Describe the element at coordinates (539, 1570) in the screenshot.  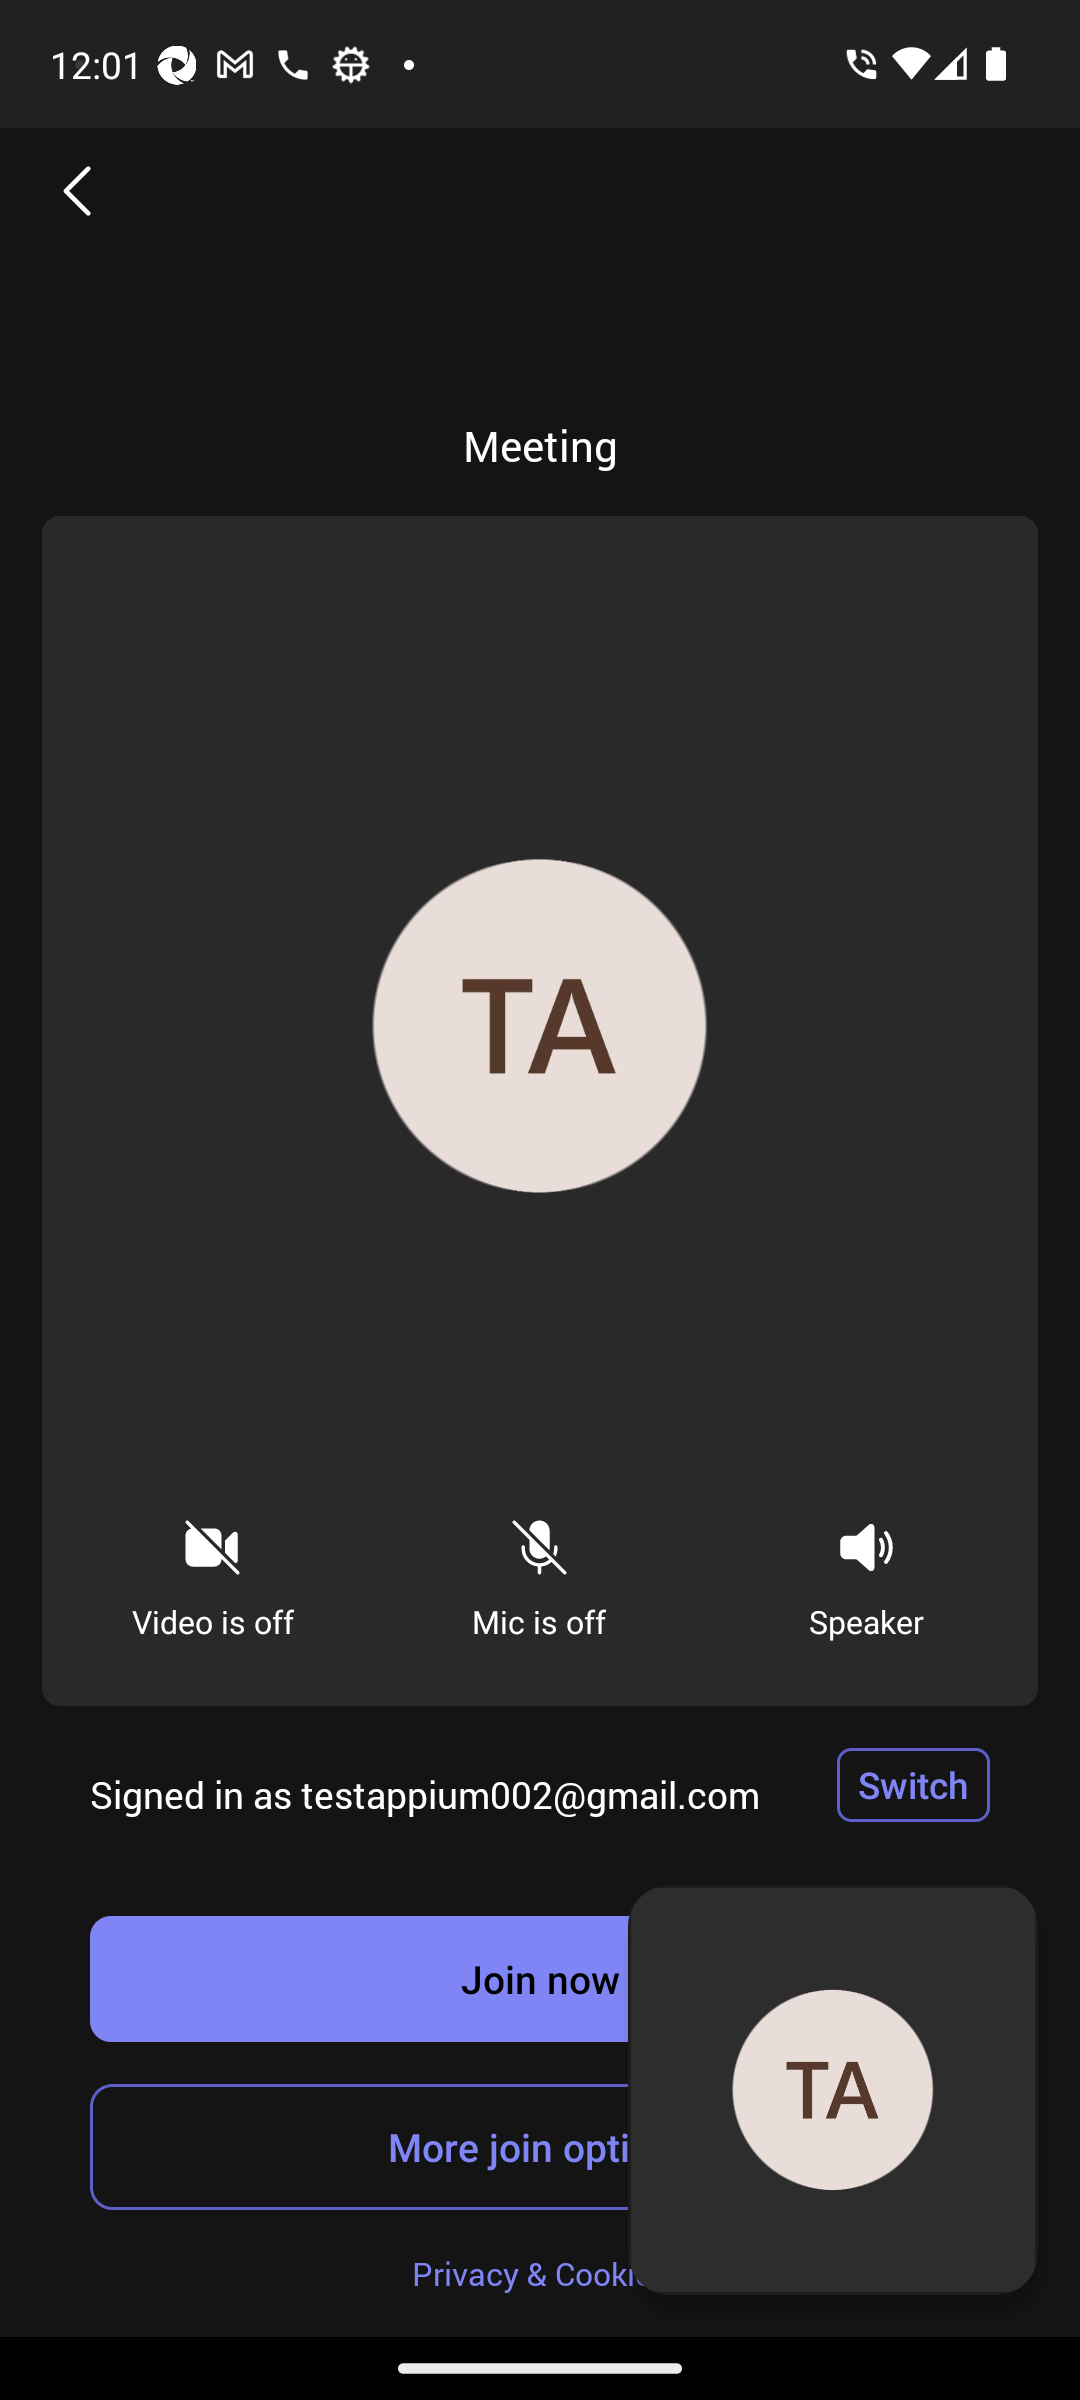
I see `Mic muted Mic is off` at that location.